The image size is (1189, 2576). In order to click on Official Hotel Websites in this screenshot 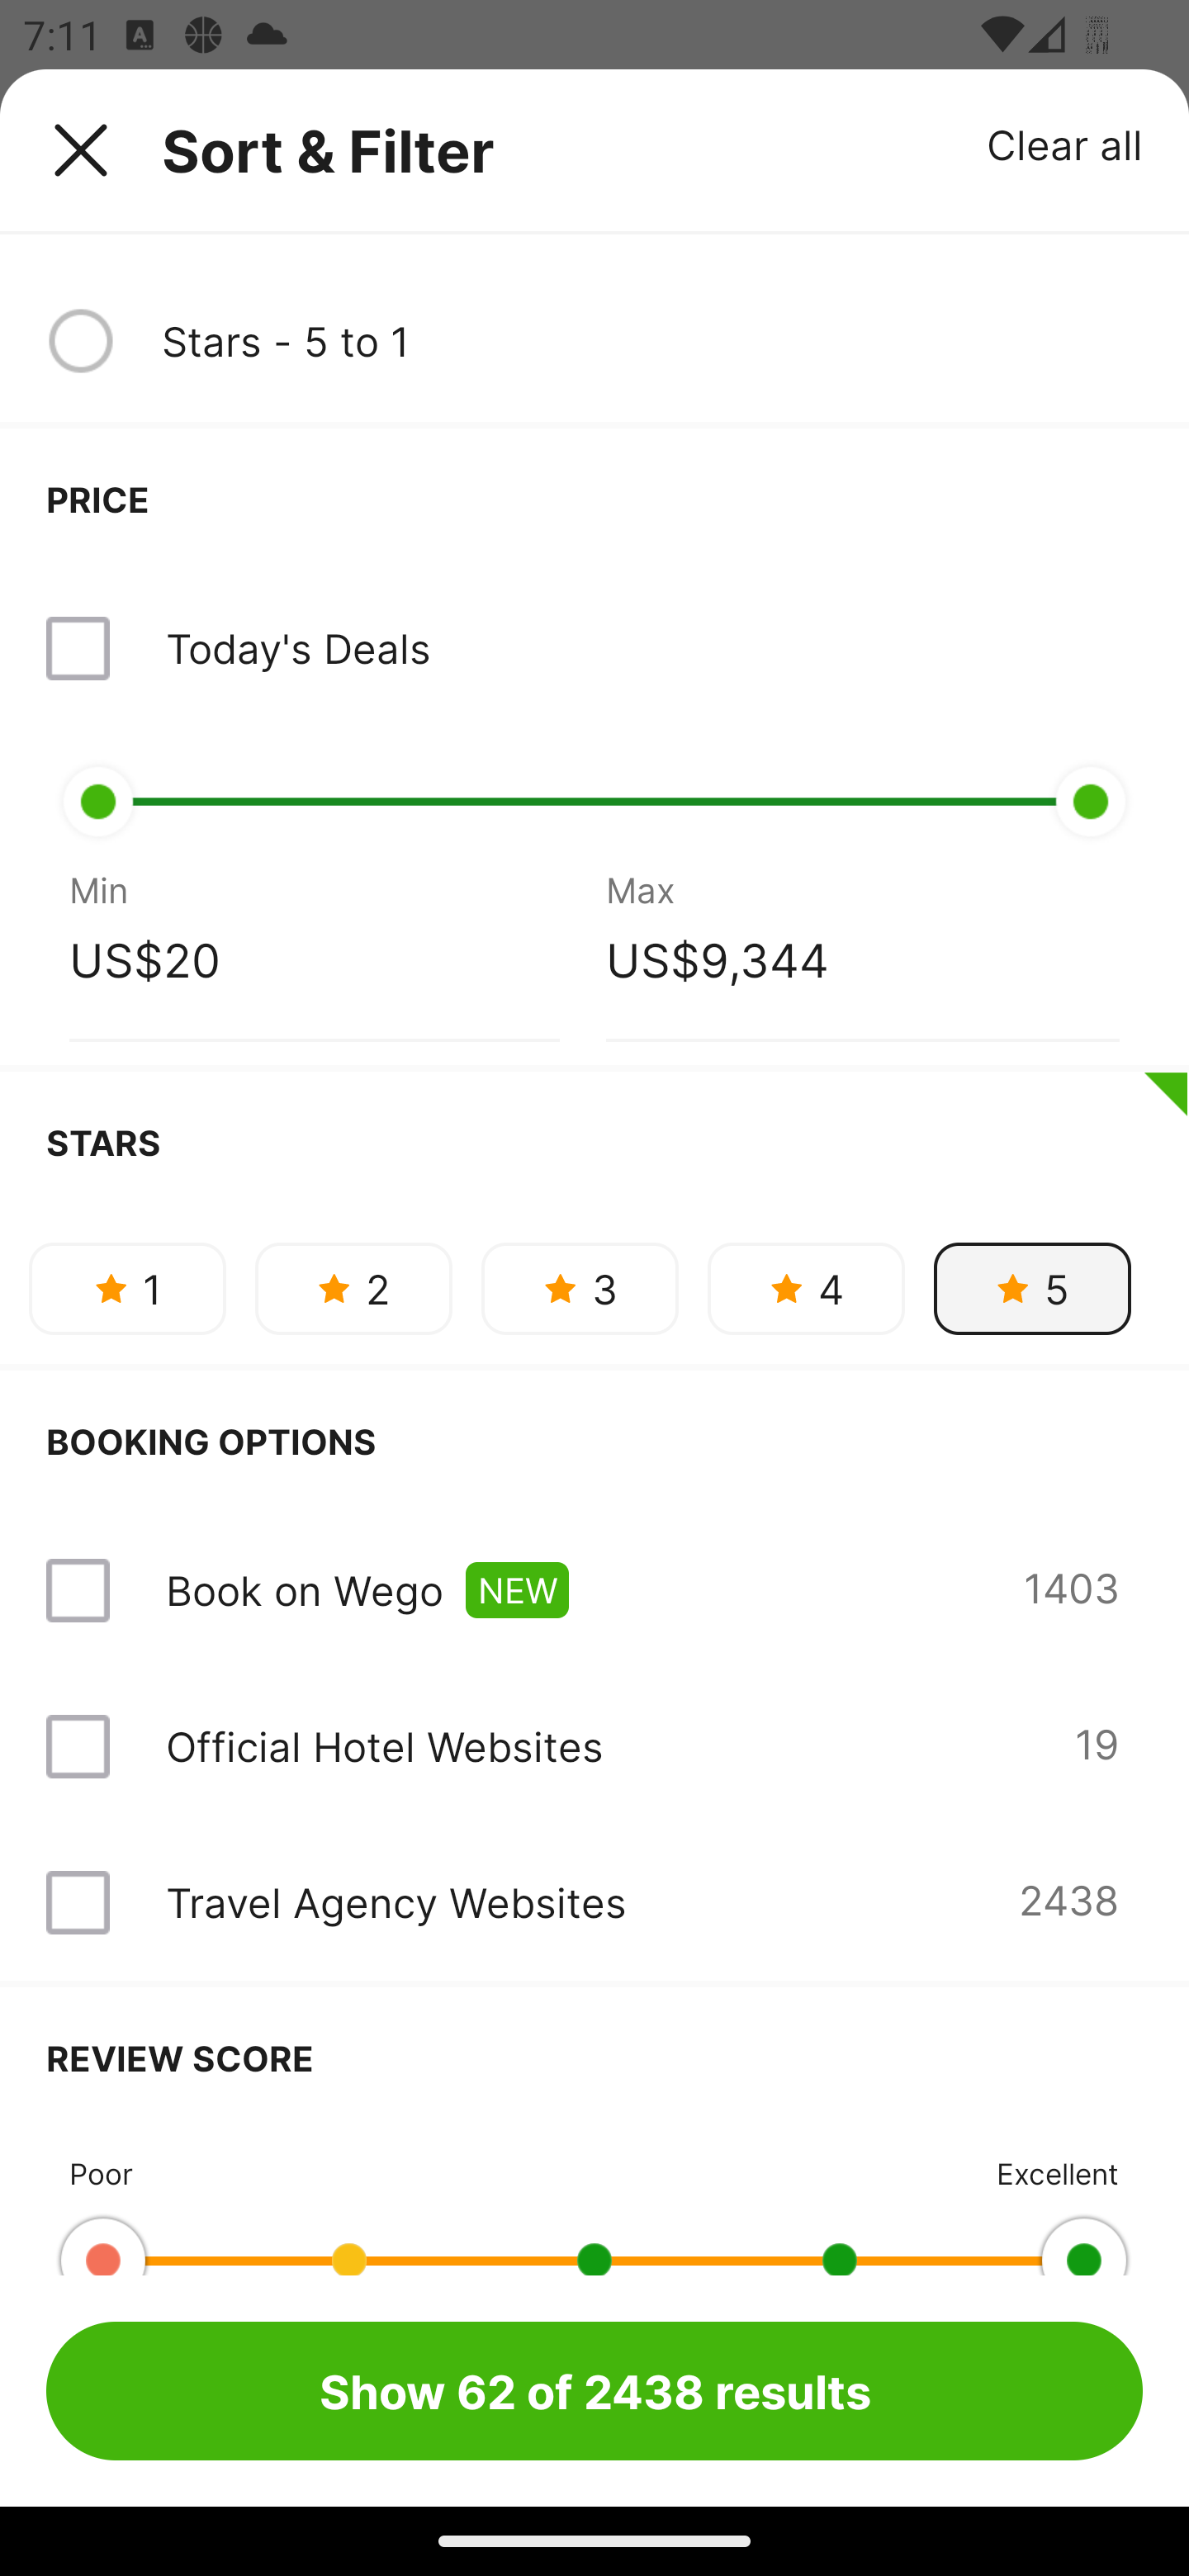, I will do `click(384, 1746)`.